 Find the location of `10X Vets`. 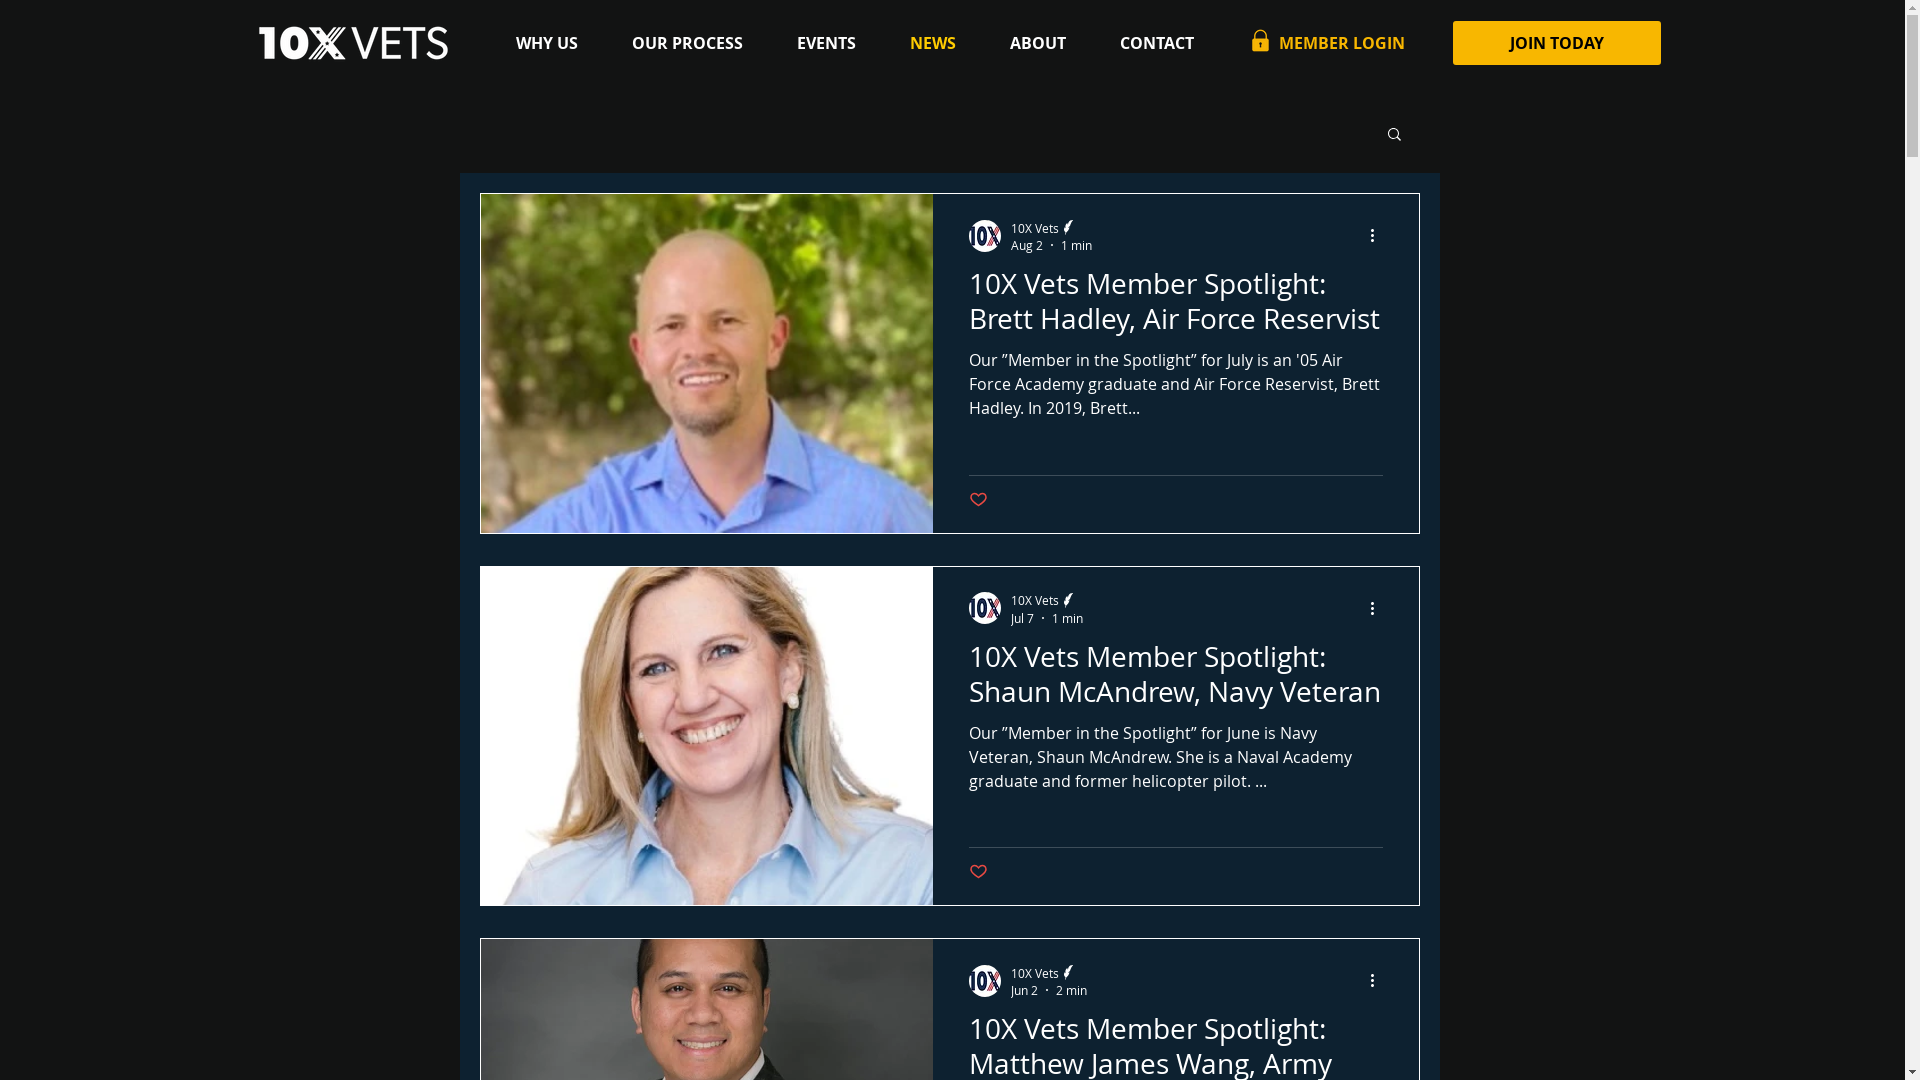

10X Vets is located at coordinates (1050, 228).